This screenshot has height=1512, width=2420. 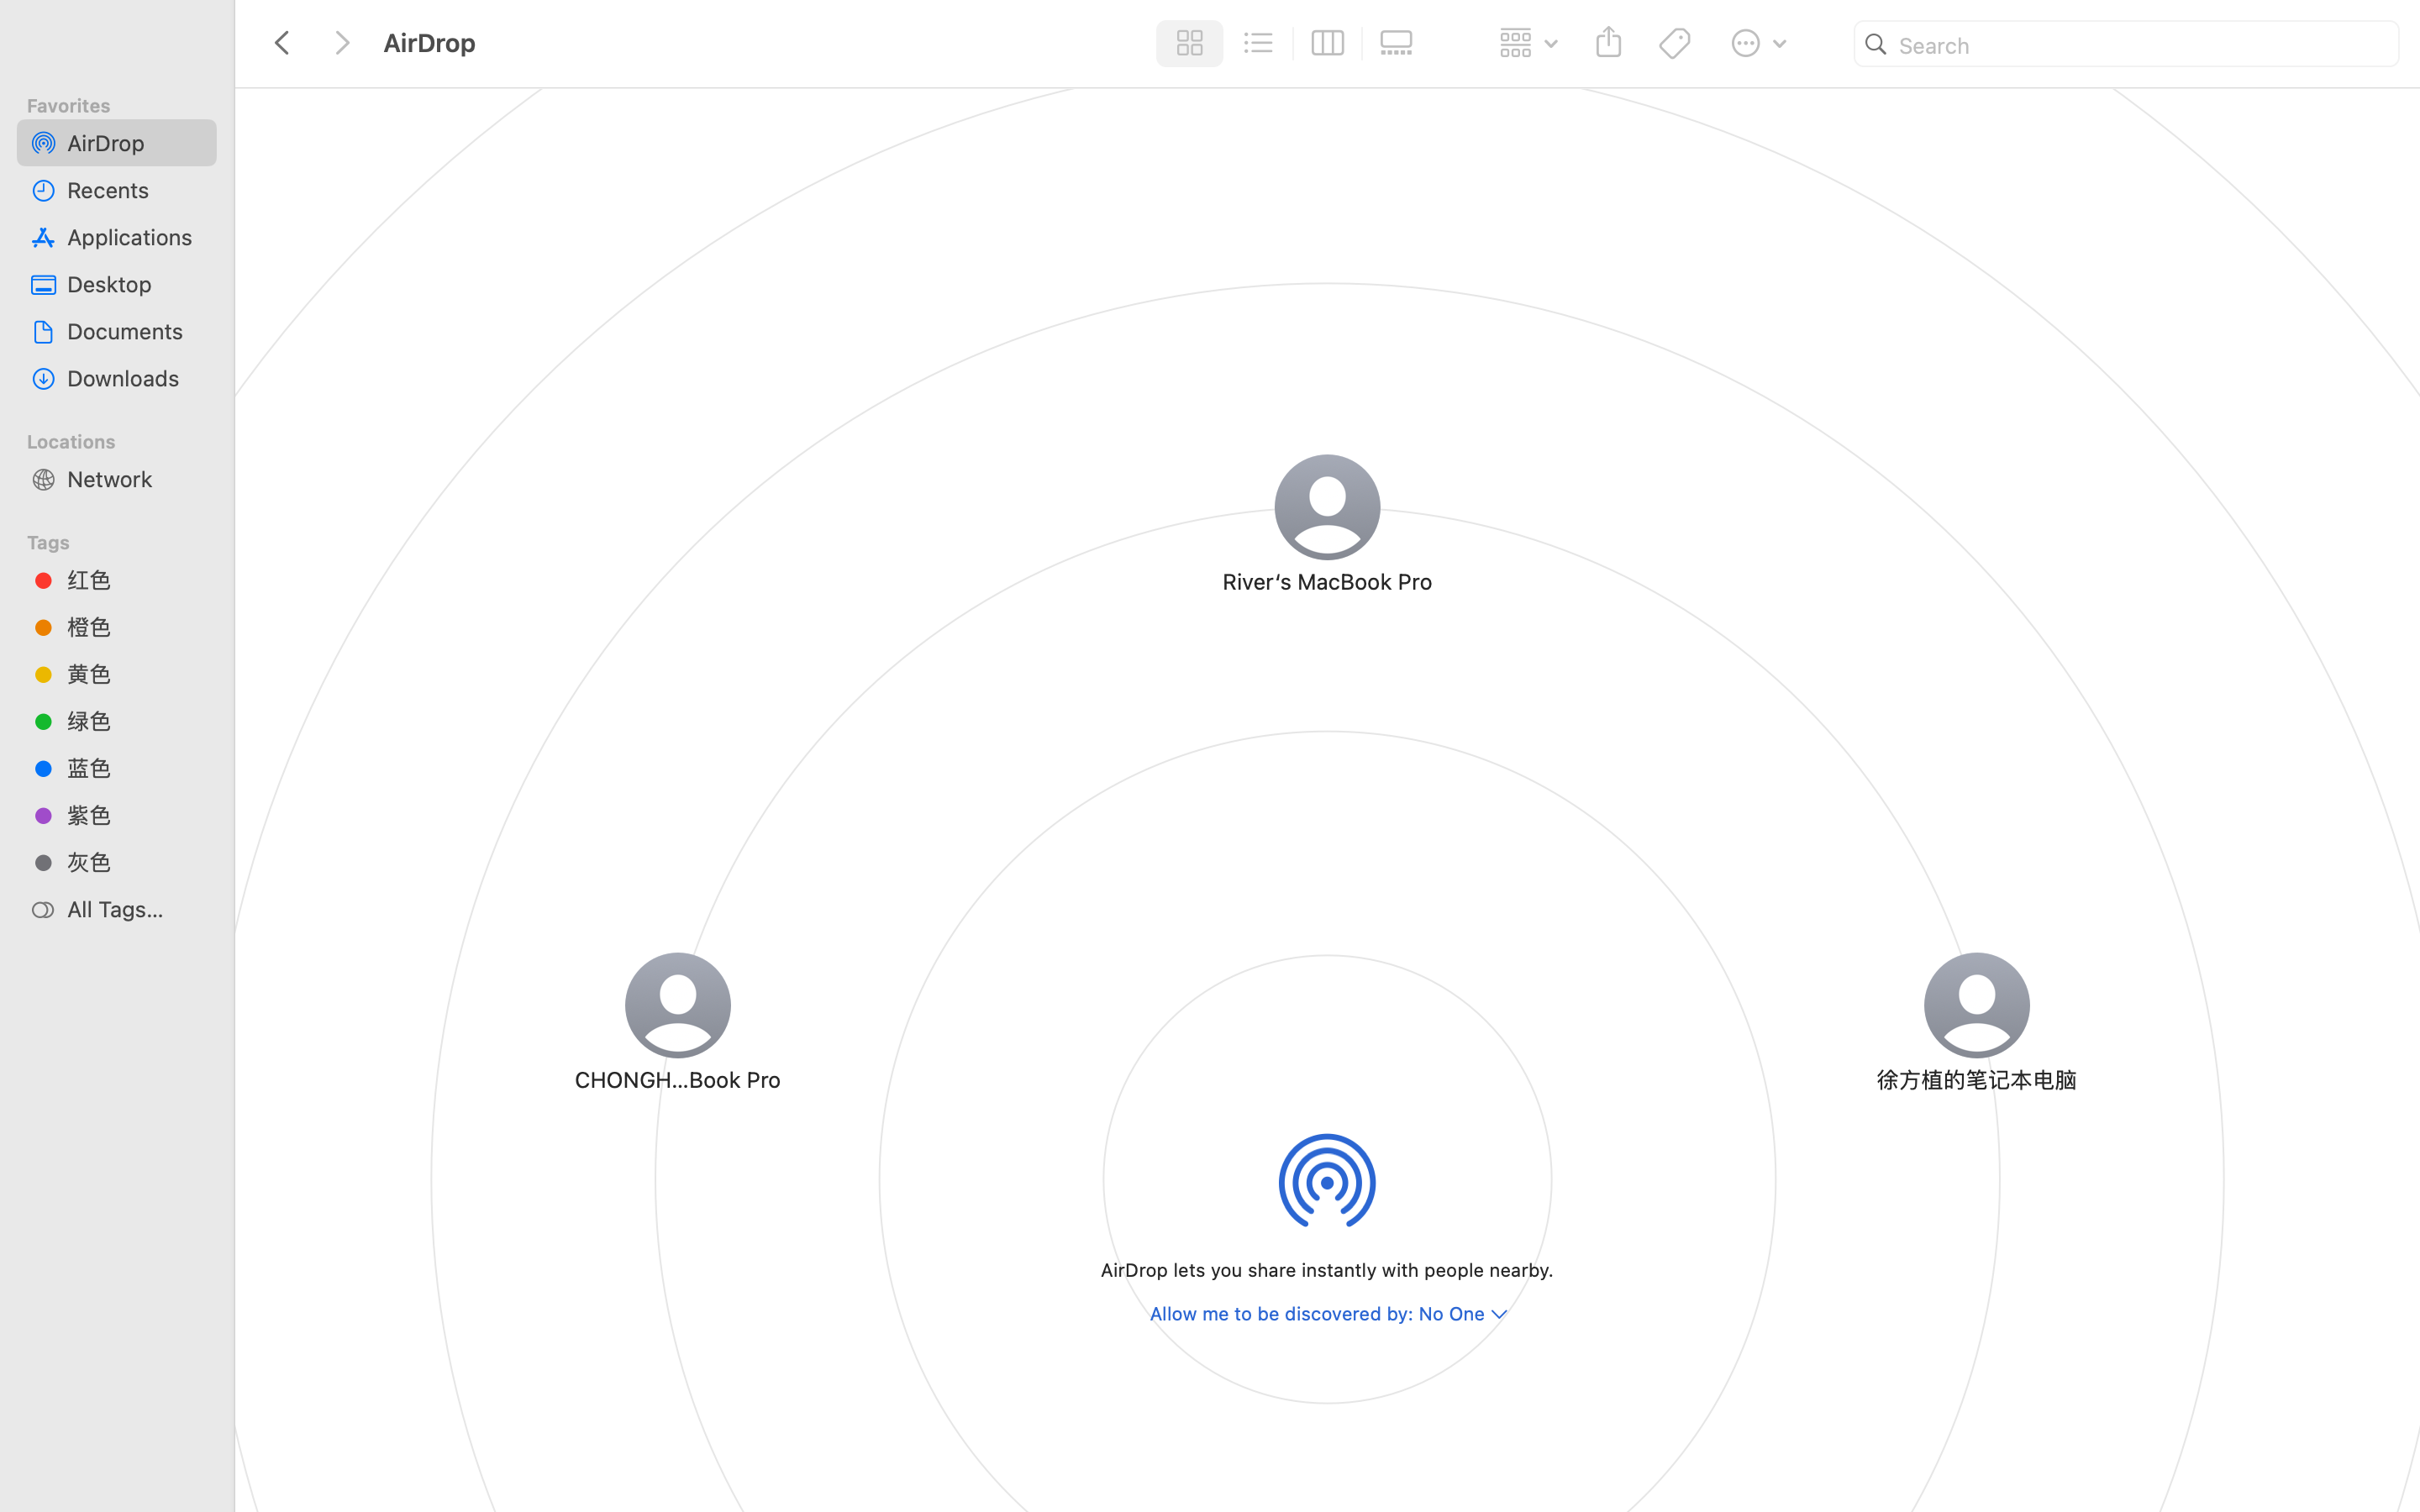 What do you see at coordinates (135, 768) in the screenshot?
I see `蓝色` at bounding box center [135, 768].